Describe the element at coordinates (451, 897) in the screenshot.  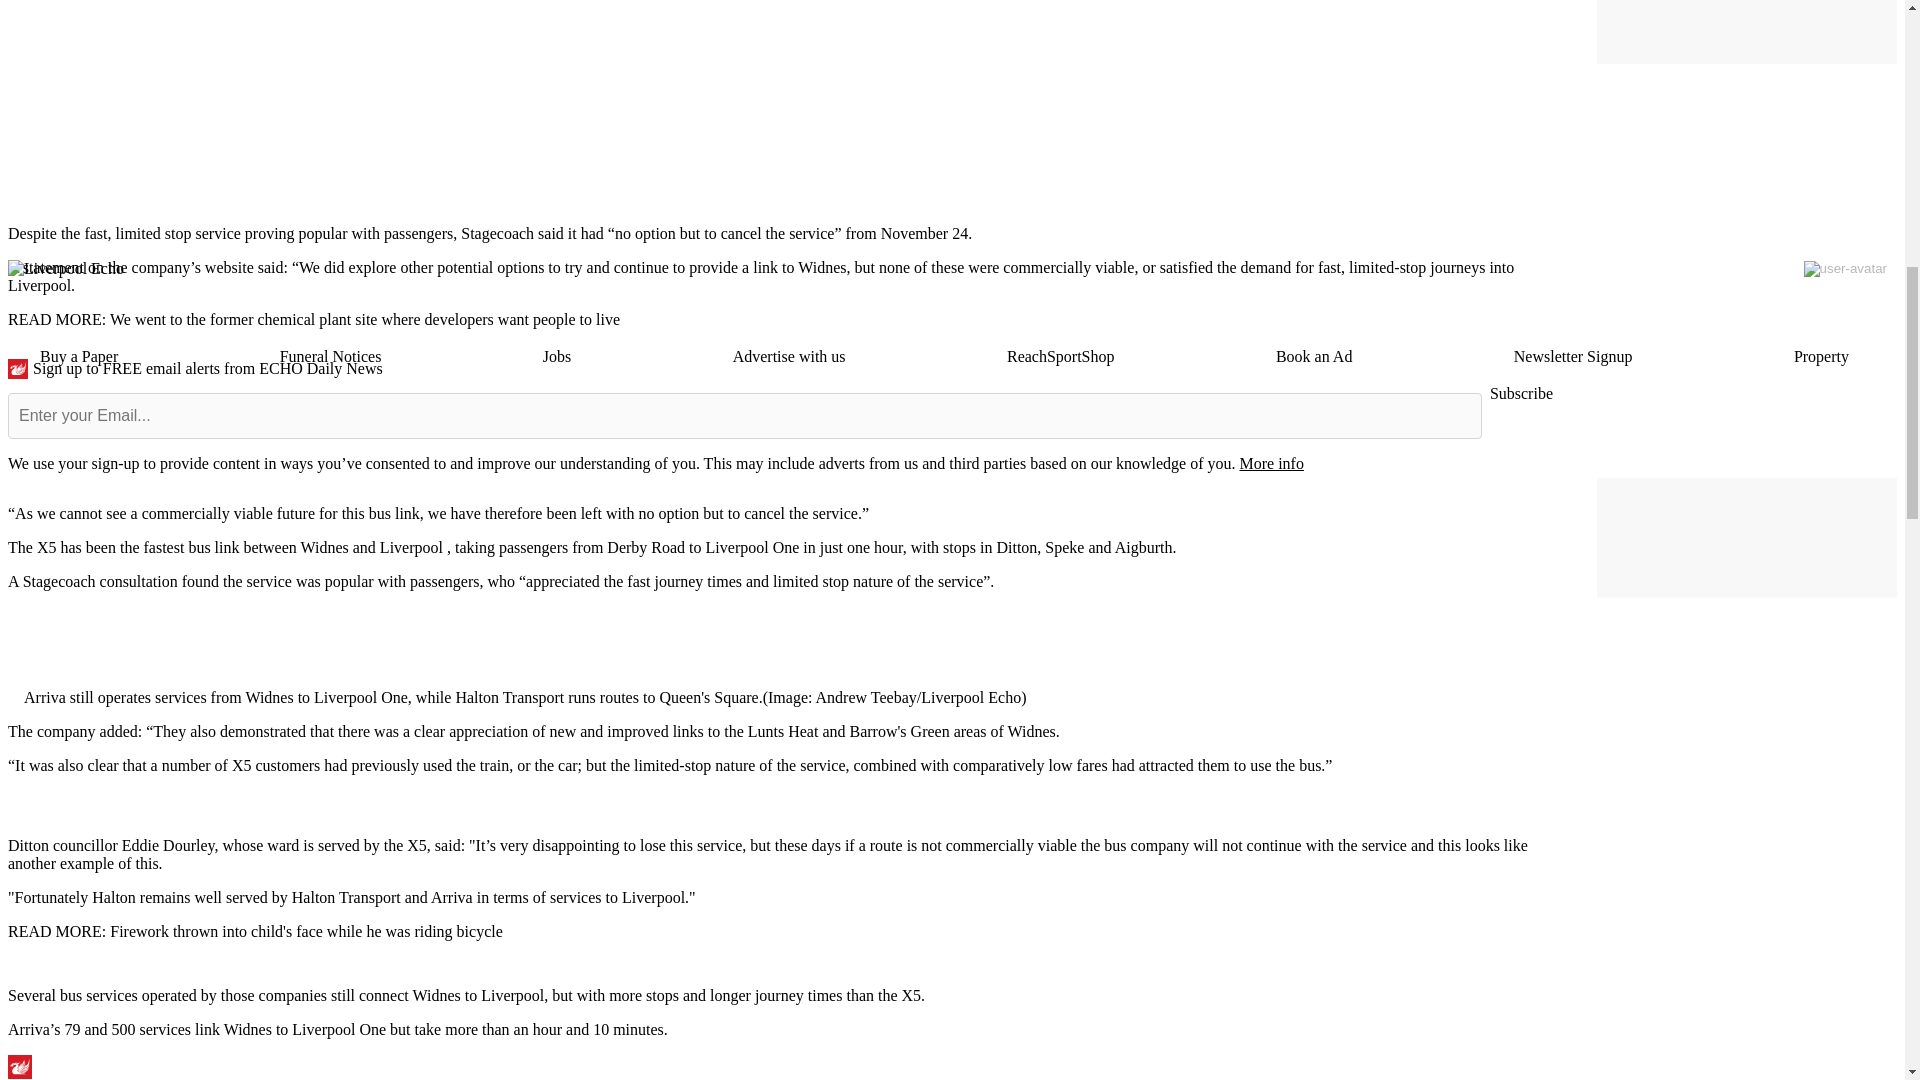
I see `Arriva` at that location.